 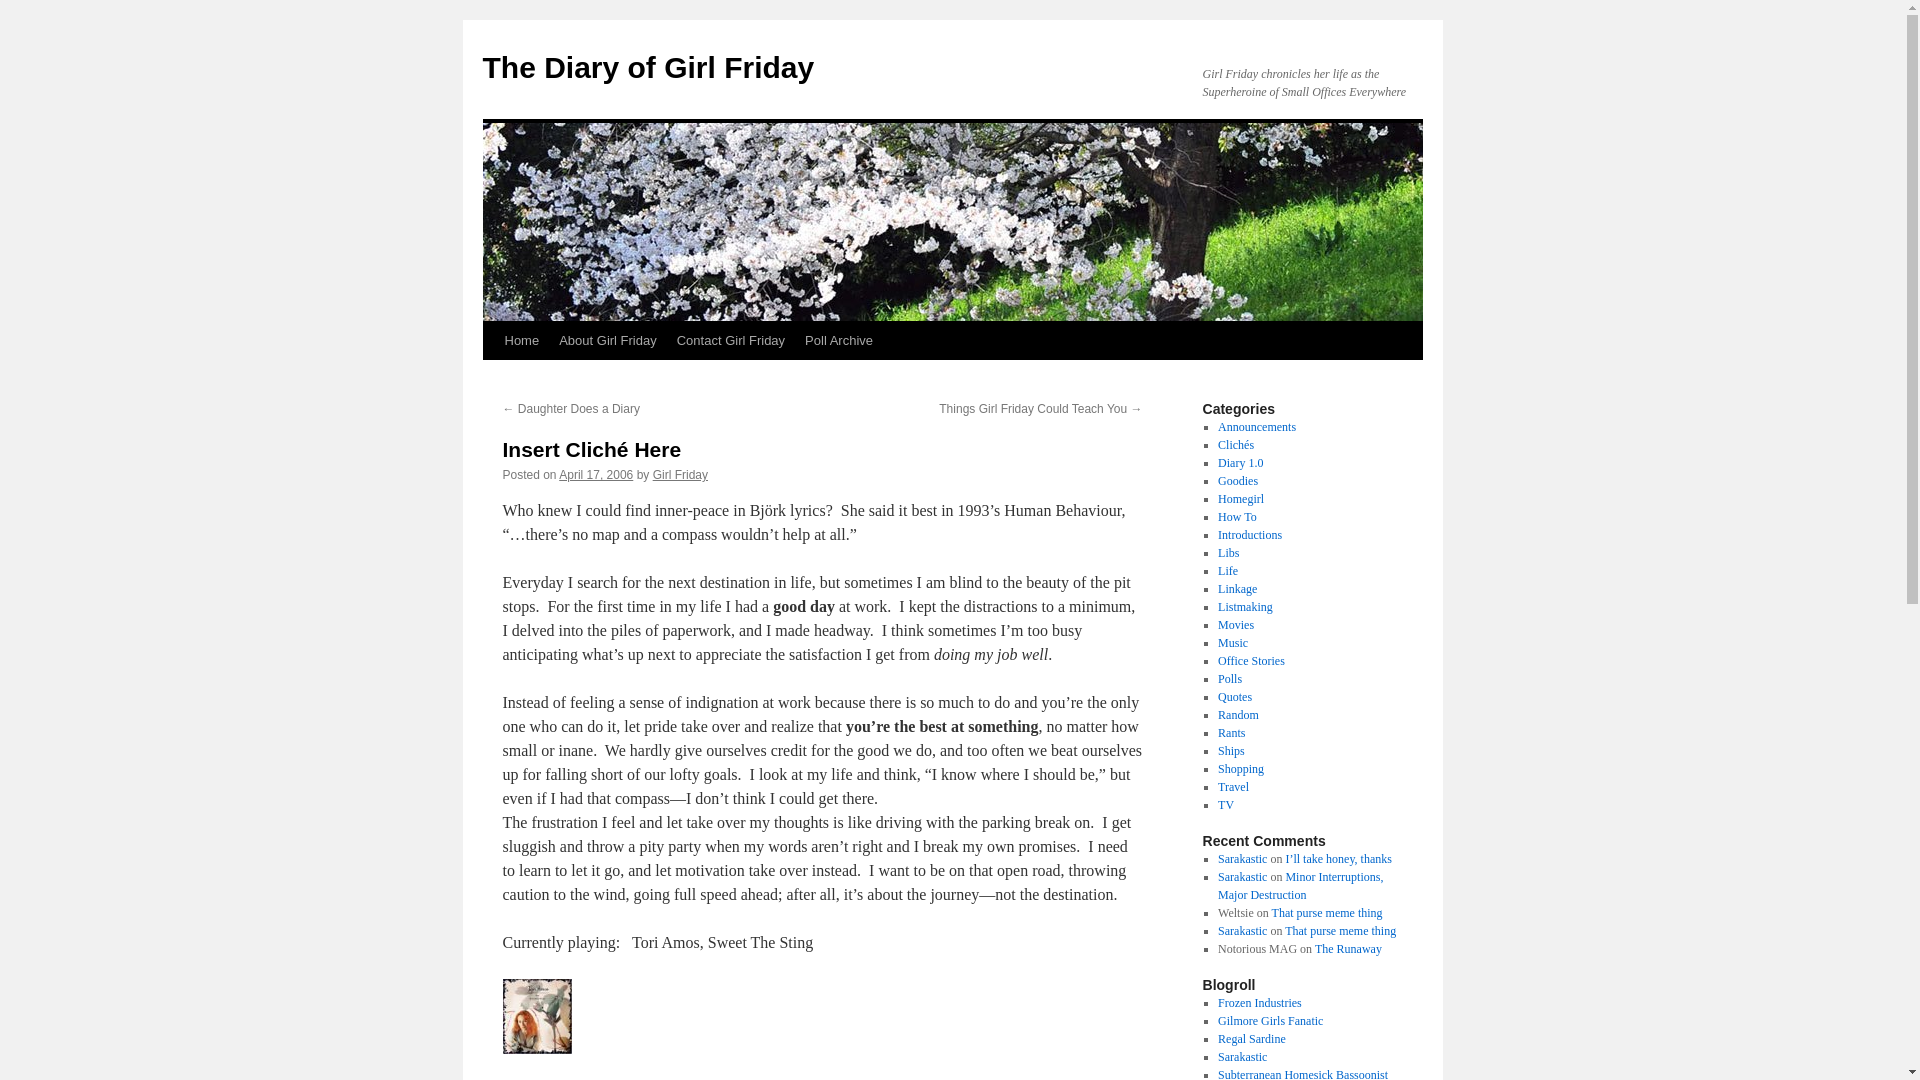 What do you see at coordinates (1250, 661) in the screenshot?
I see `Office Stories` at bounding box center [1250, 661].